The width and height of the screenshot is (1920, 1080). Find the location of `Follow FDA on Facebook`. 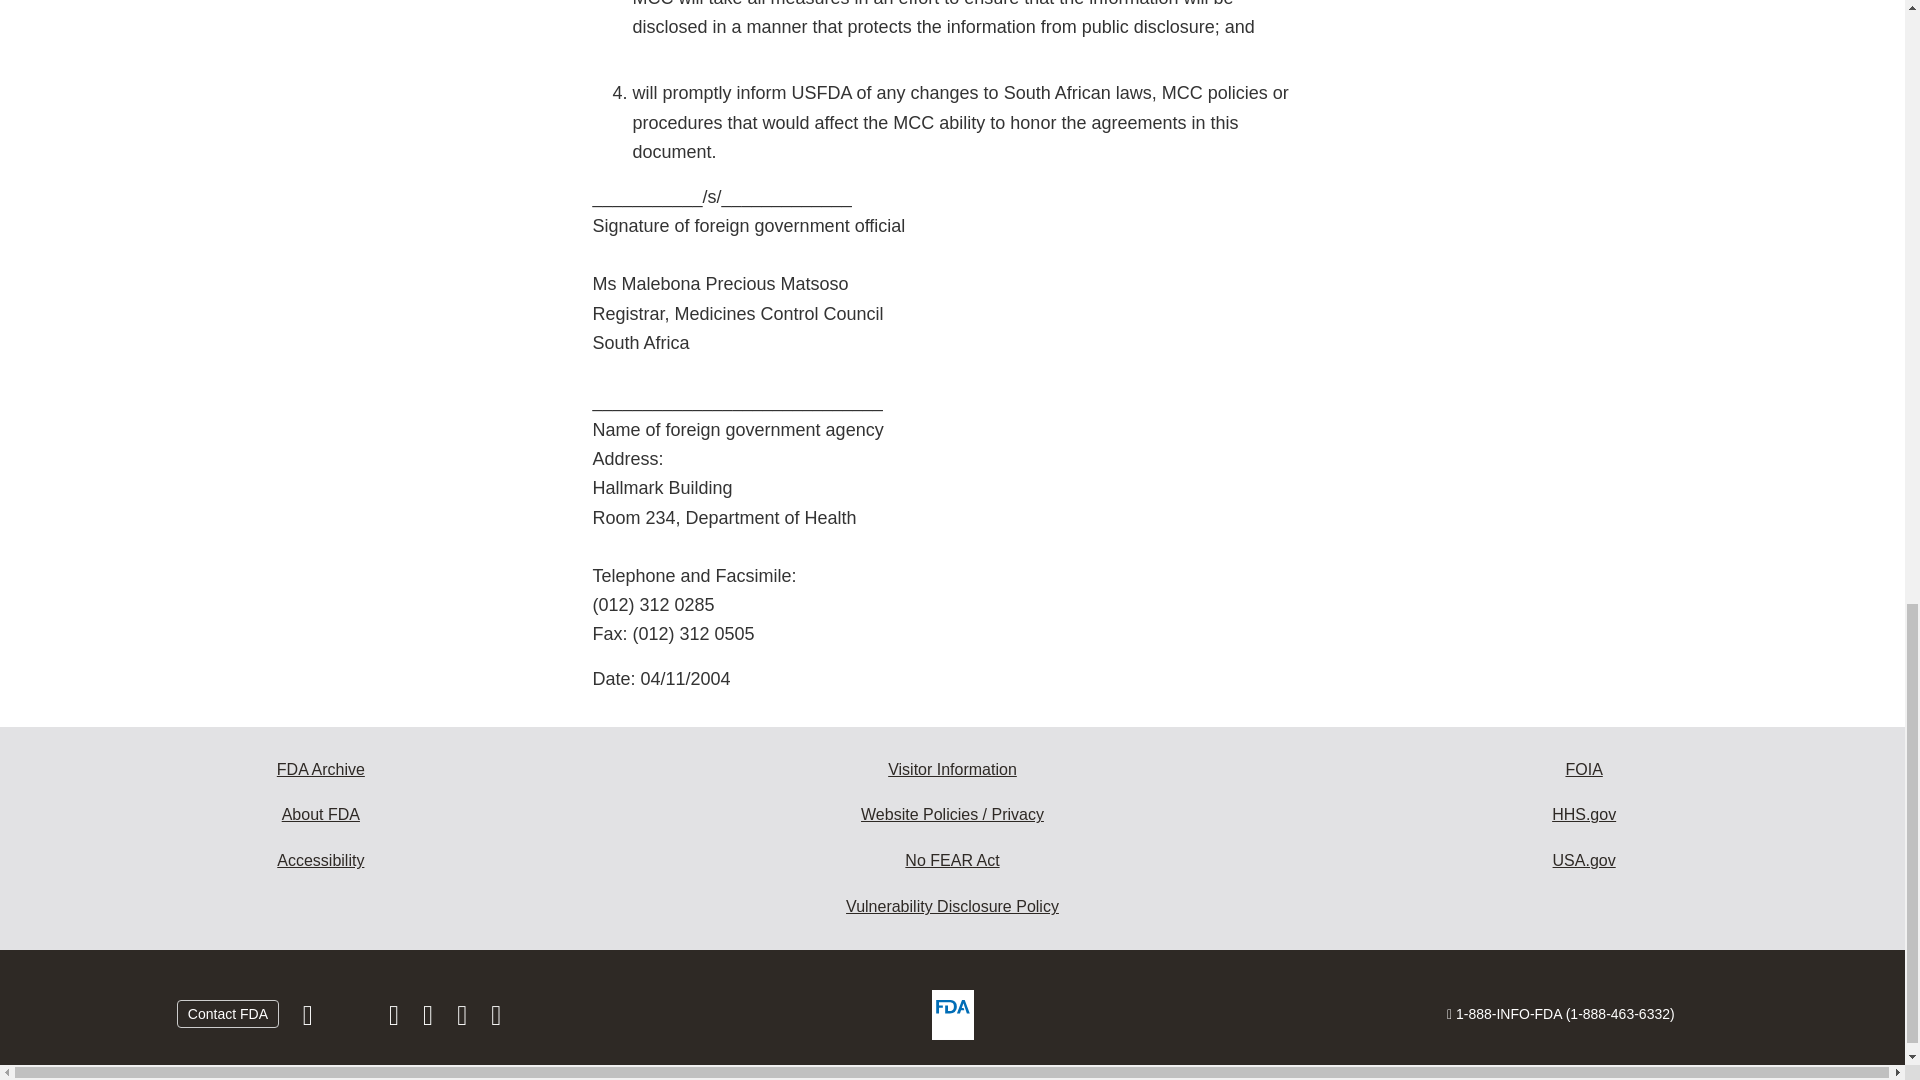

Follow FDA on Facebook is located at coordinates (310, 1020).